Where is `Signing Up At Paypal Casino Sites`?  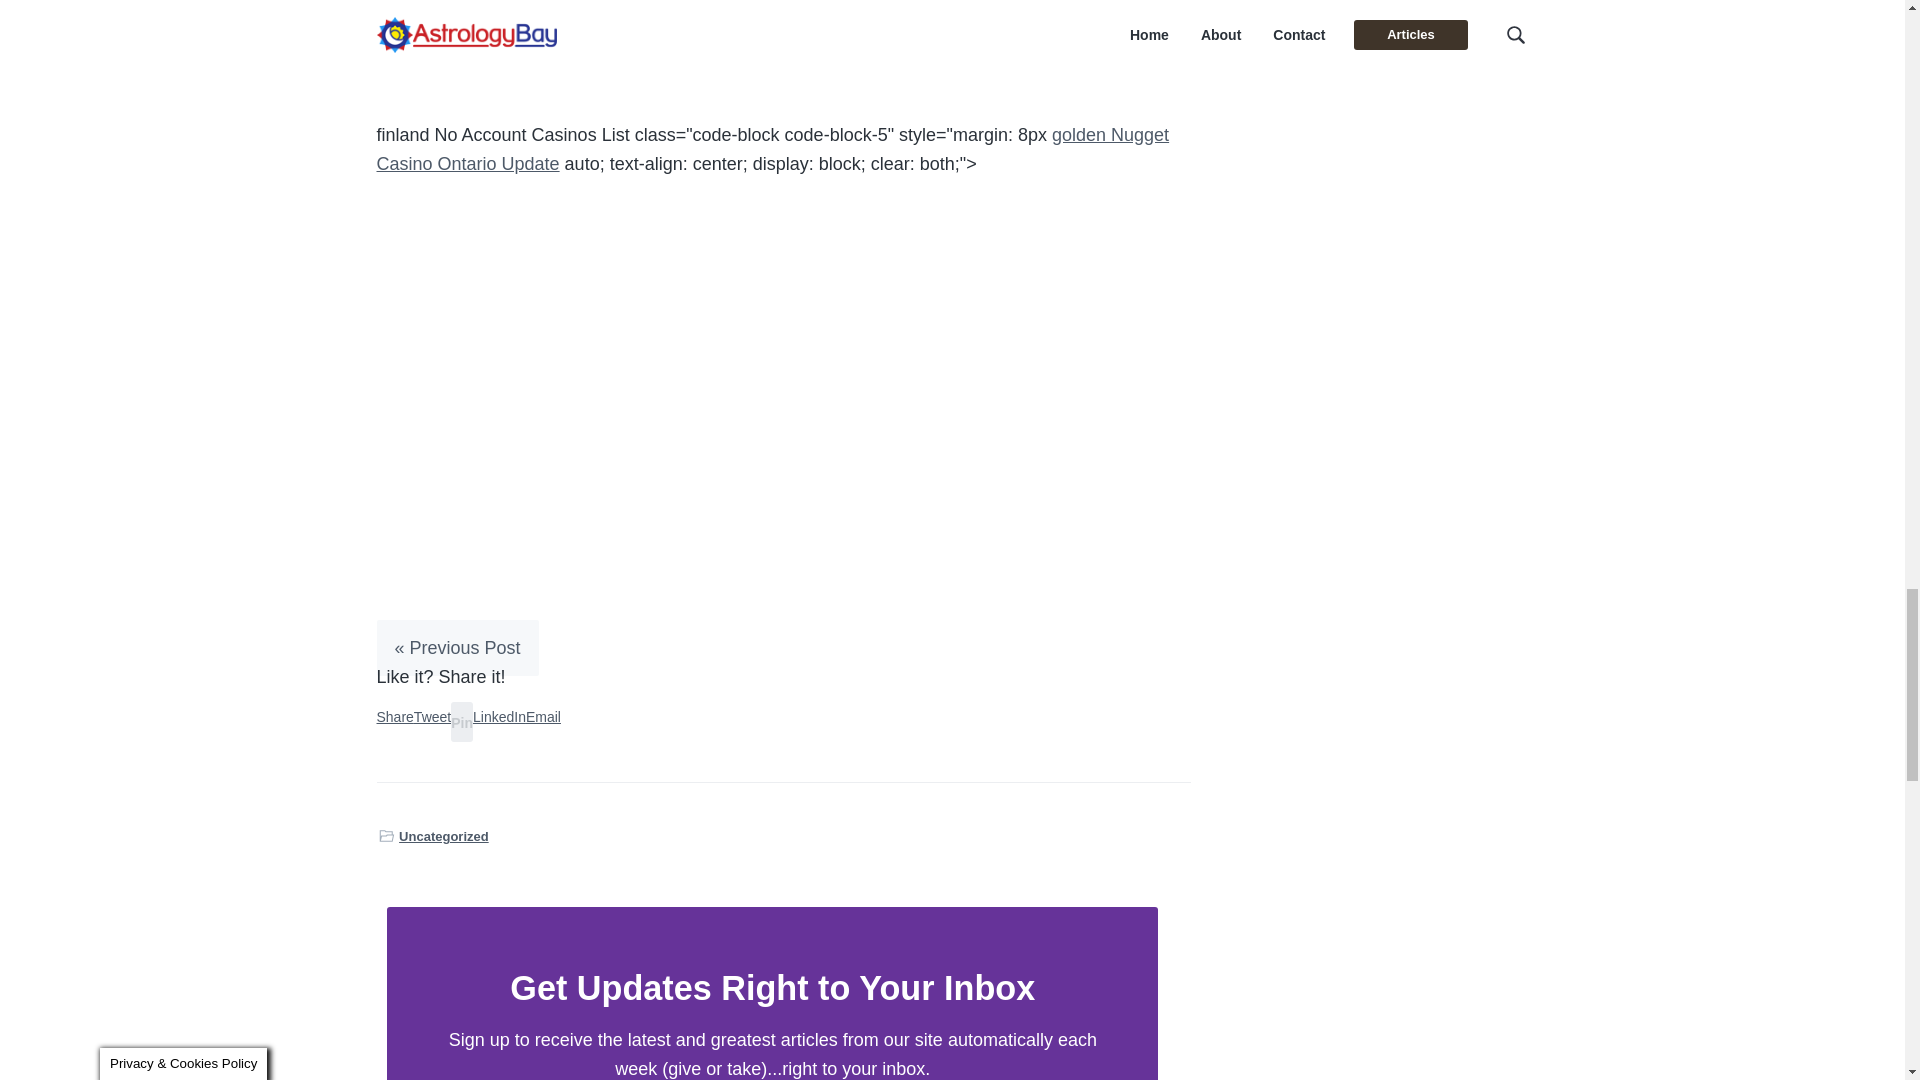
Signing Up At Paypal Casino Sites is located at coordinates (513, 52).